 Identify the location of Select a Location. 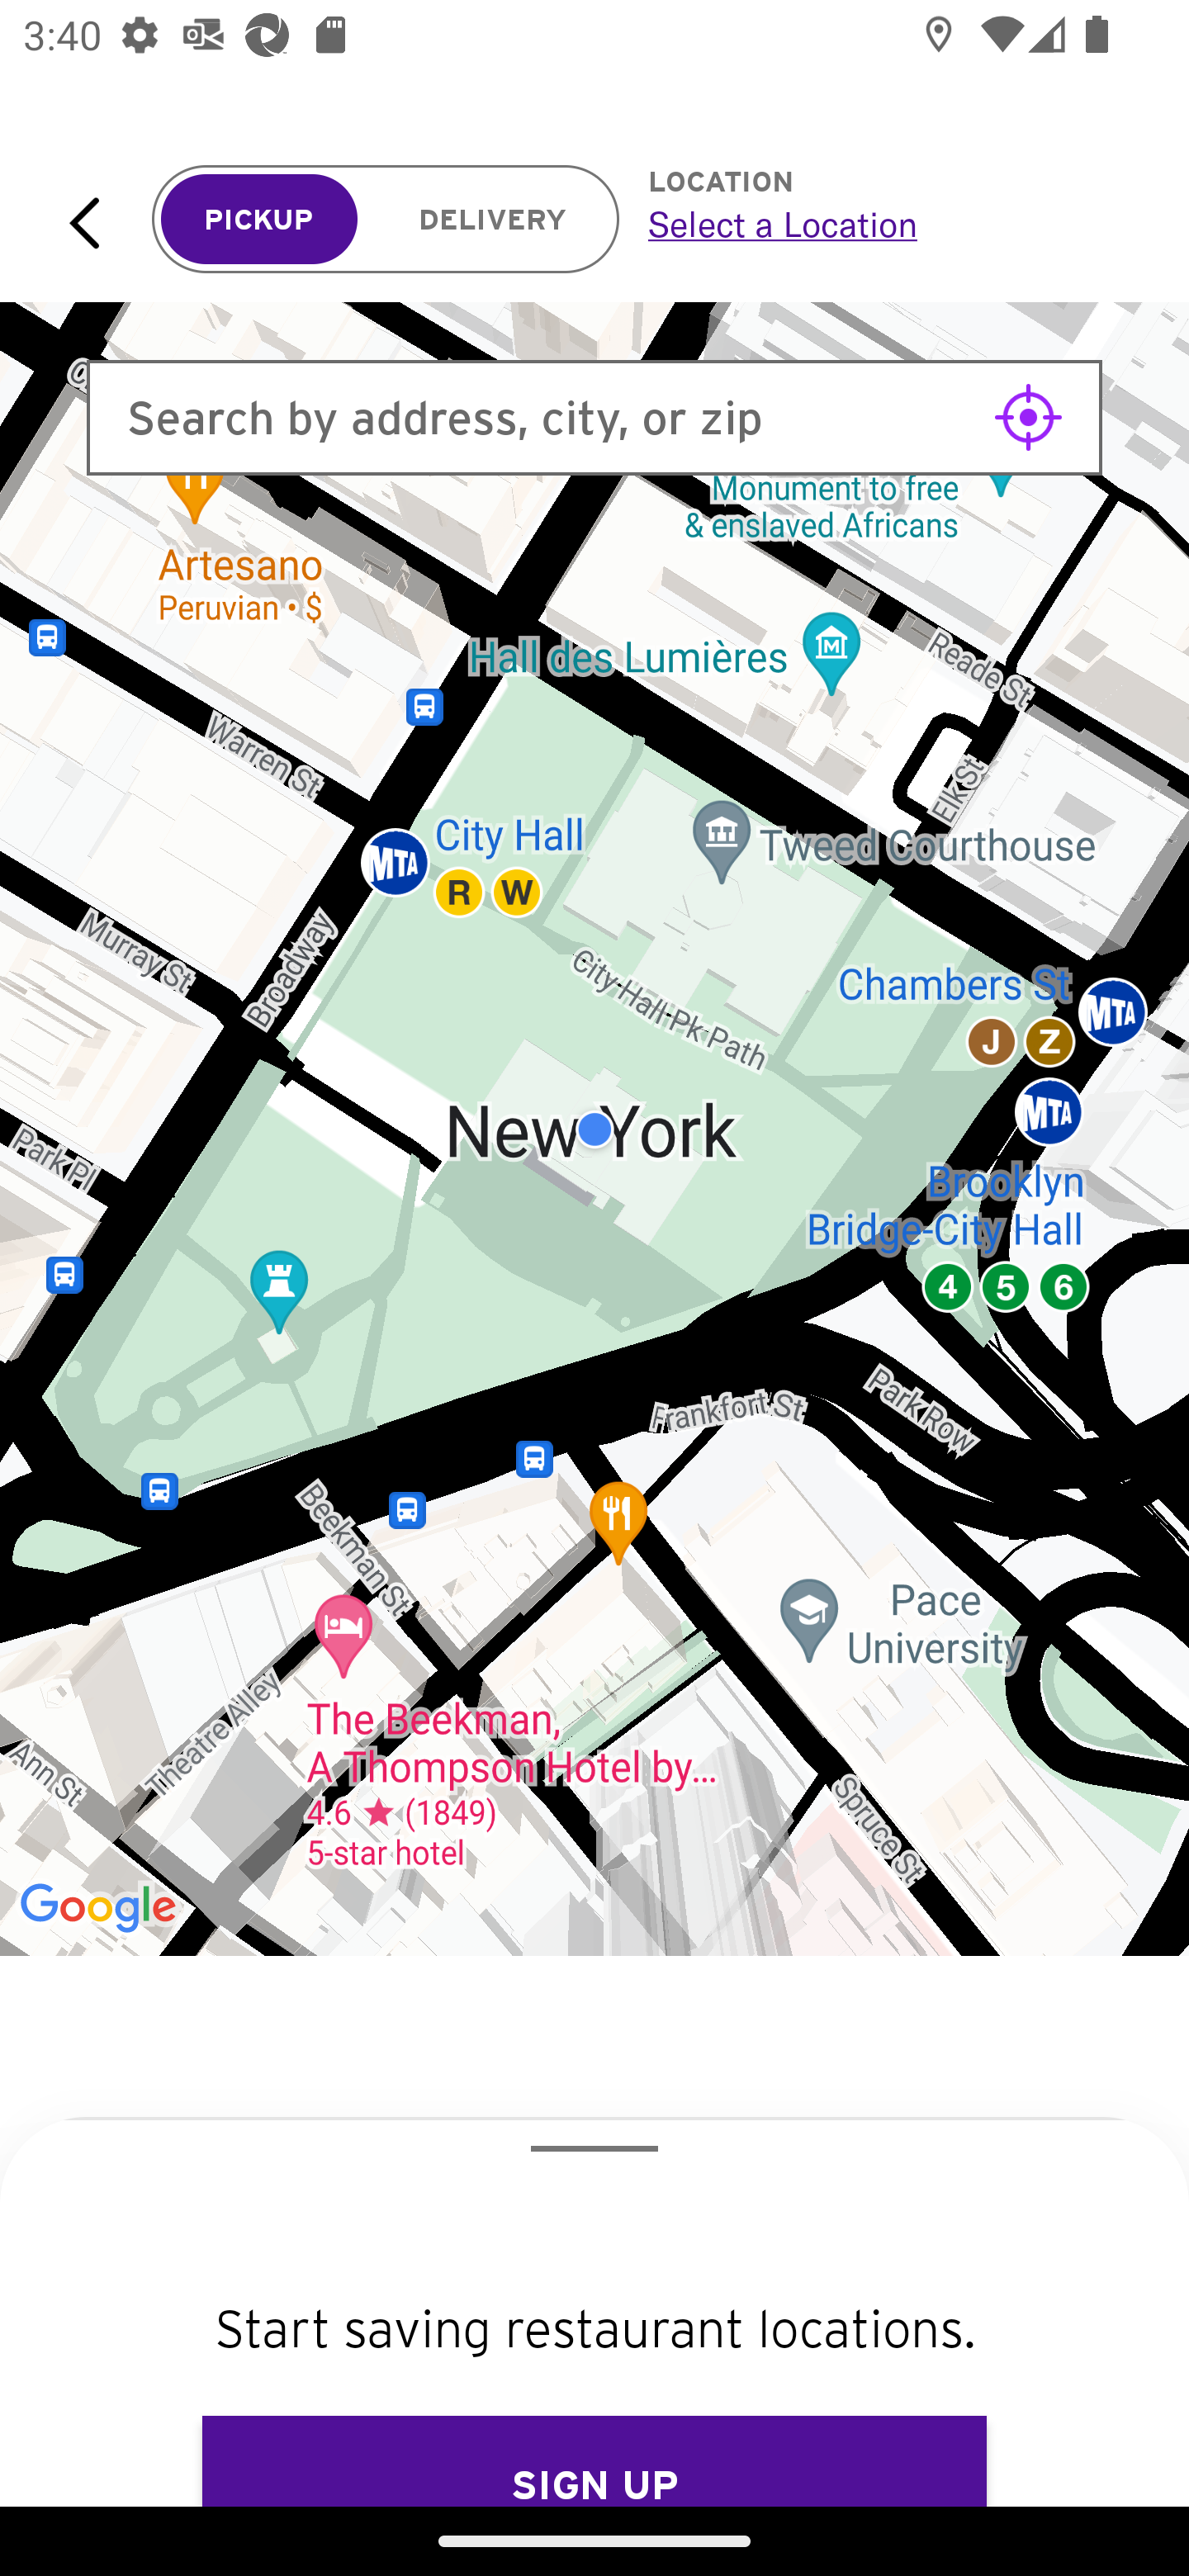
(882, 224).